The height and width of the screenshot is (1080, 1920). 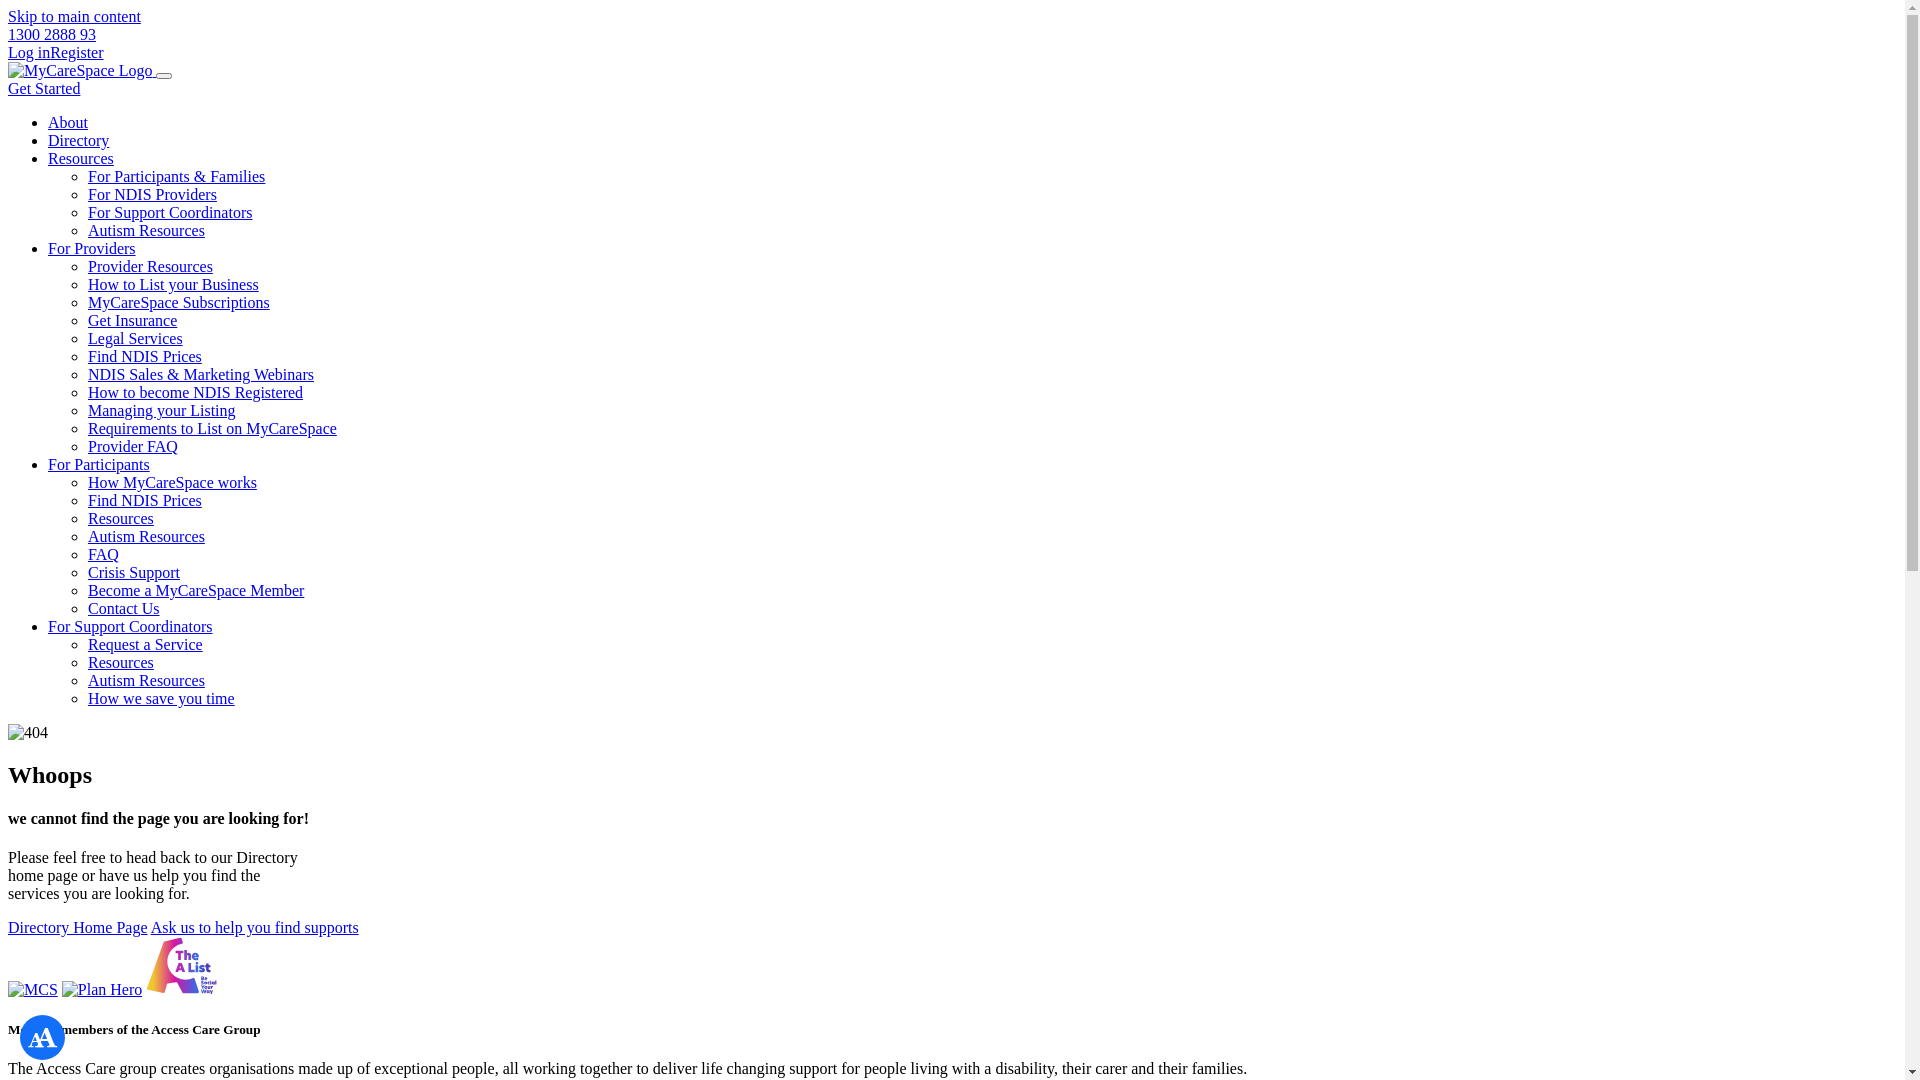 What do you see at coordinates (146, 536) in the screenshot?
I see `Autism Resources` at bounding box center [146, 536].